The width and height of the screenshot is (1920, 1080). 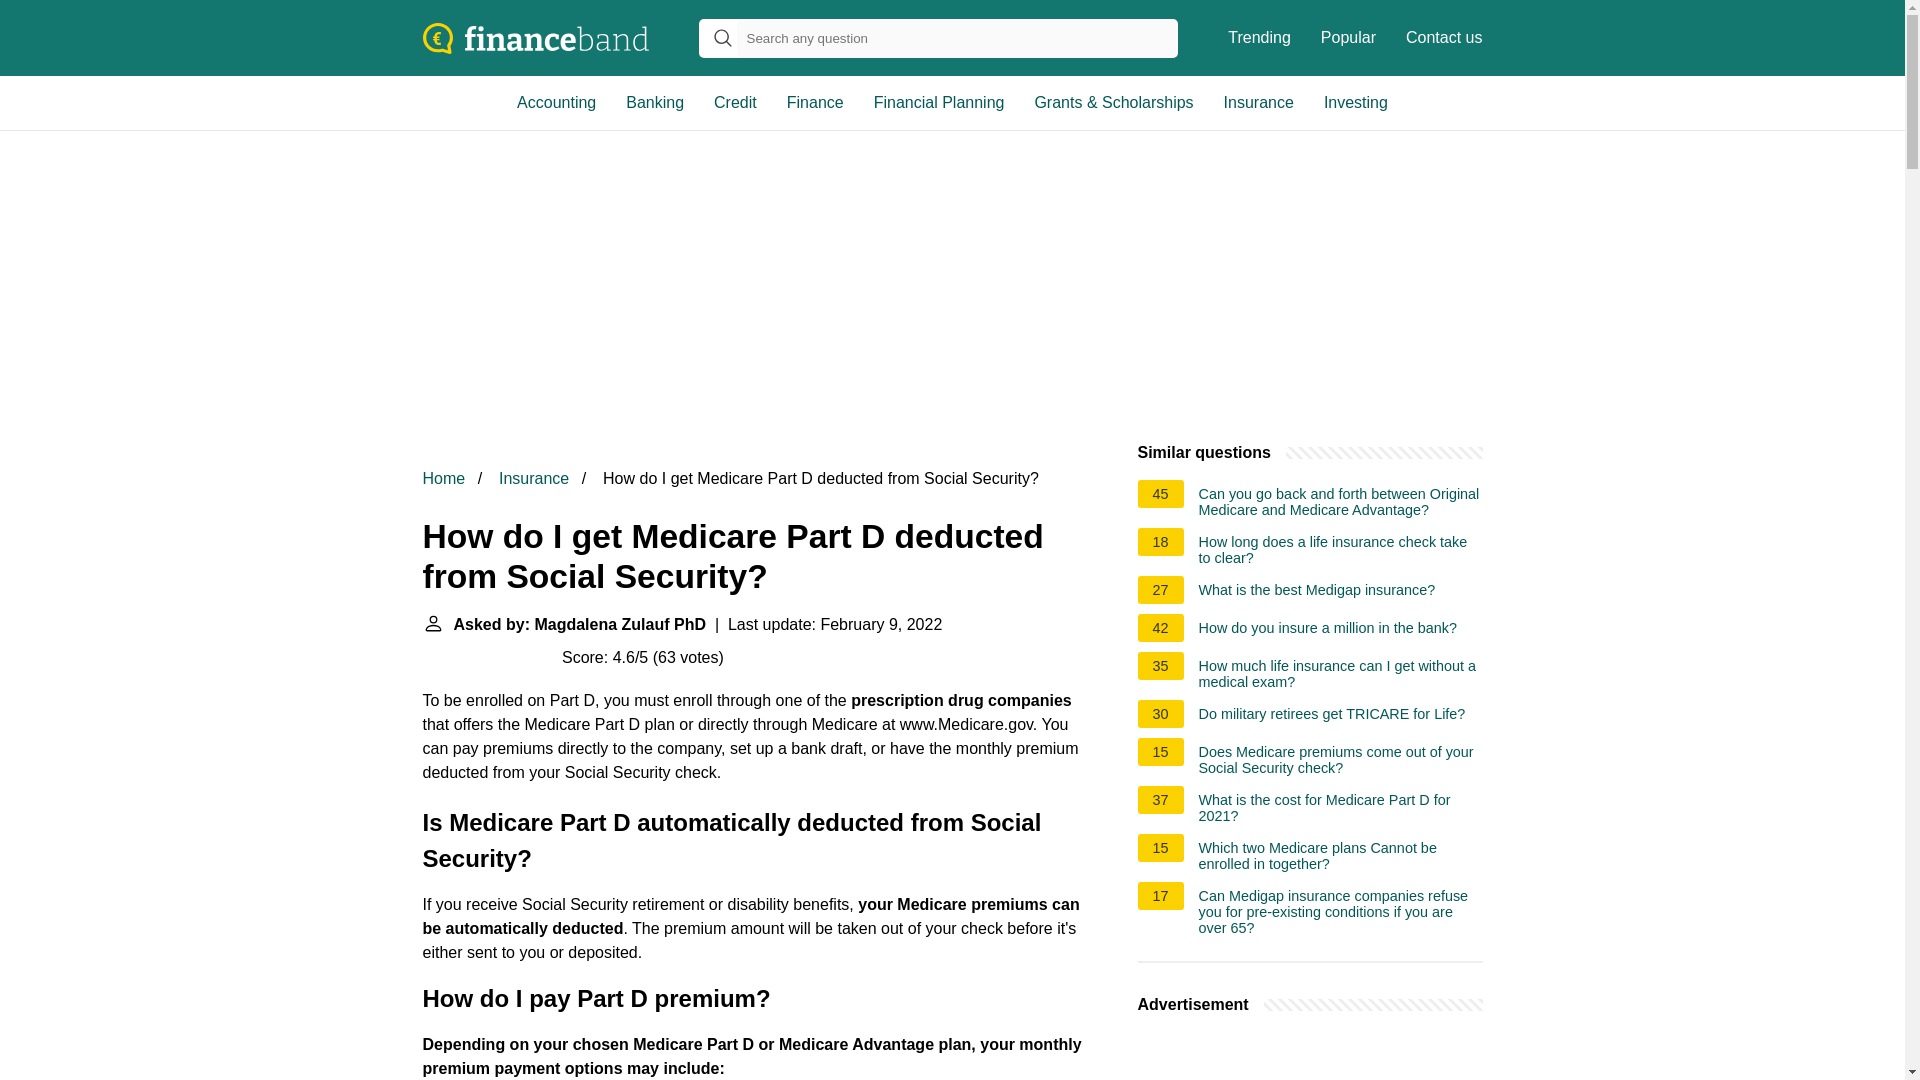 What do you see at coordinates (1340, 549) in the screenshot?
I see `How long does a life insurance check take to clear?` at bounding box center [1340, 549].